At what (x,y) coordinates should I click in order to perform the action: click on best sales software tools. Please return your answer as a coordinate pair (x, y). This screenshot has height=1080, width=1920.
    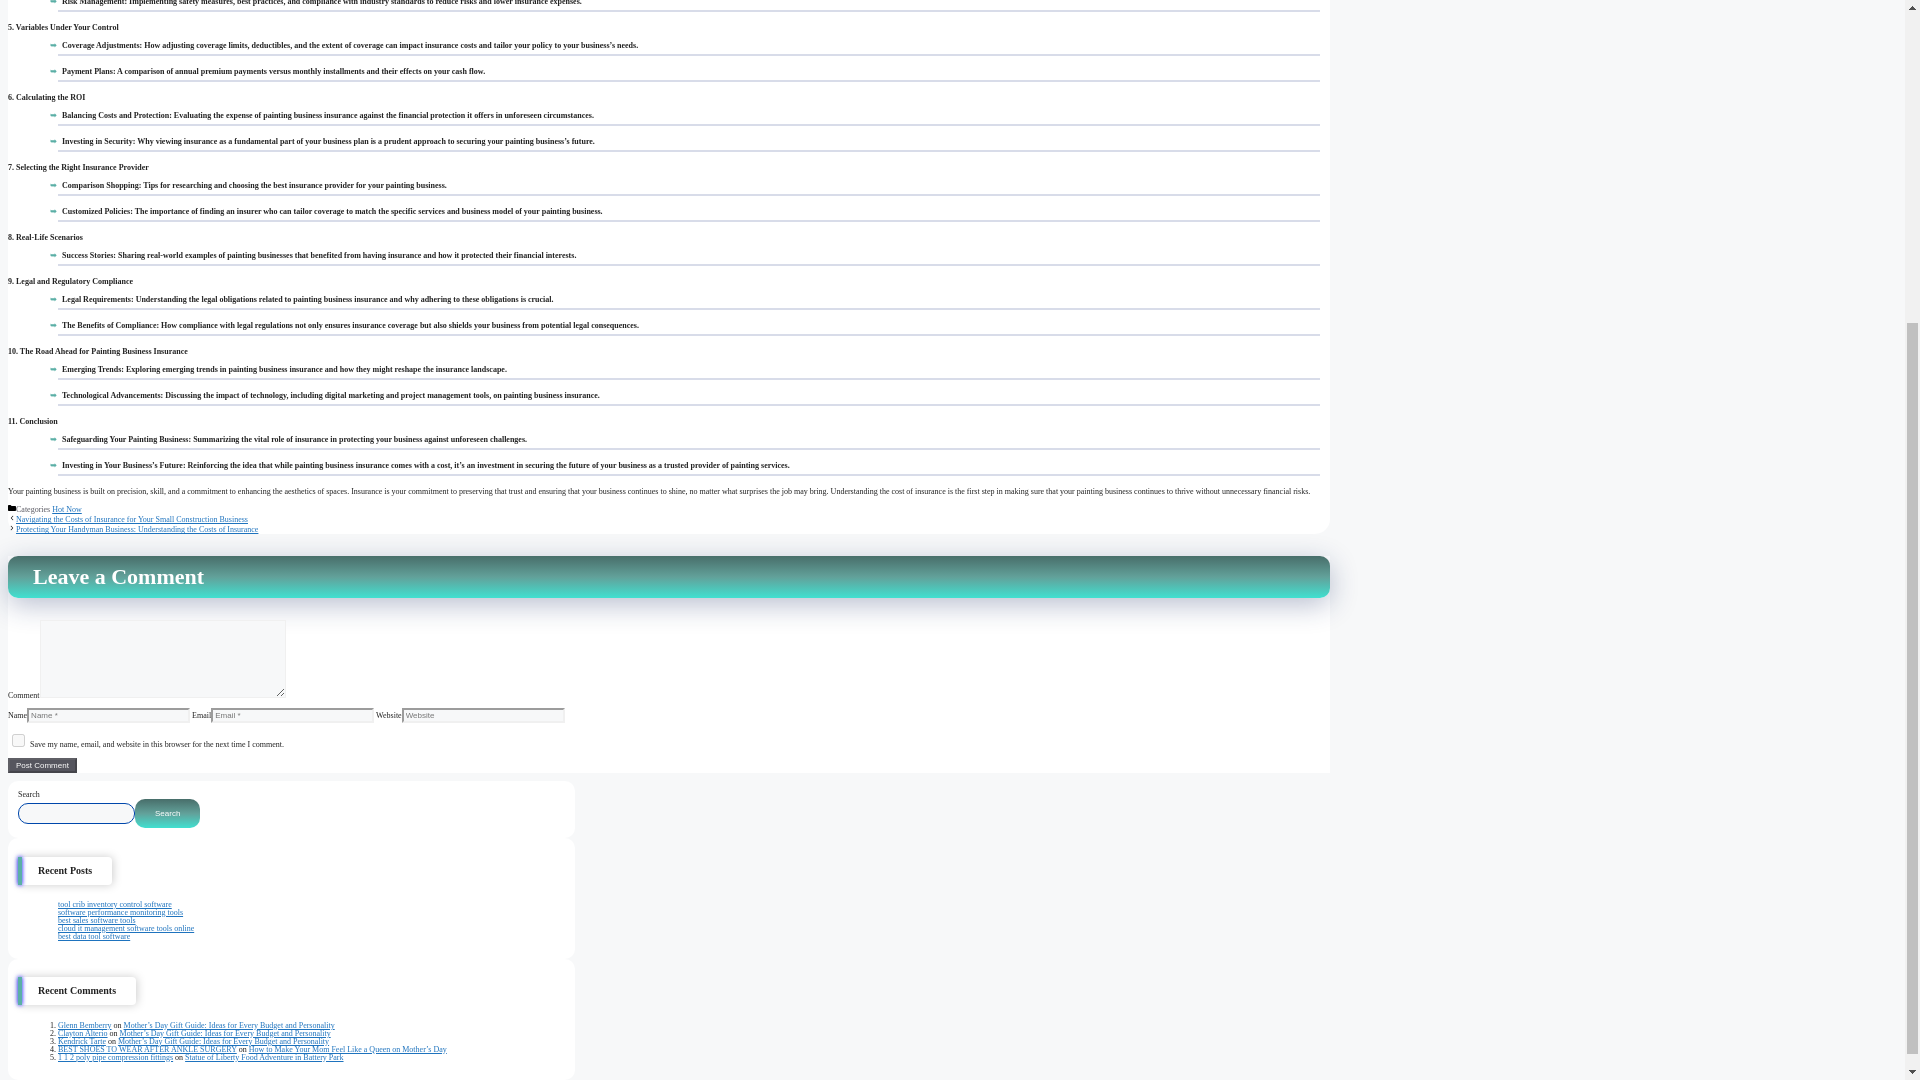
    Looking at the image, I should click on (96, 920).